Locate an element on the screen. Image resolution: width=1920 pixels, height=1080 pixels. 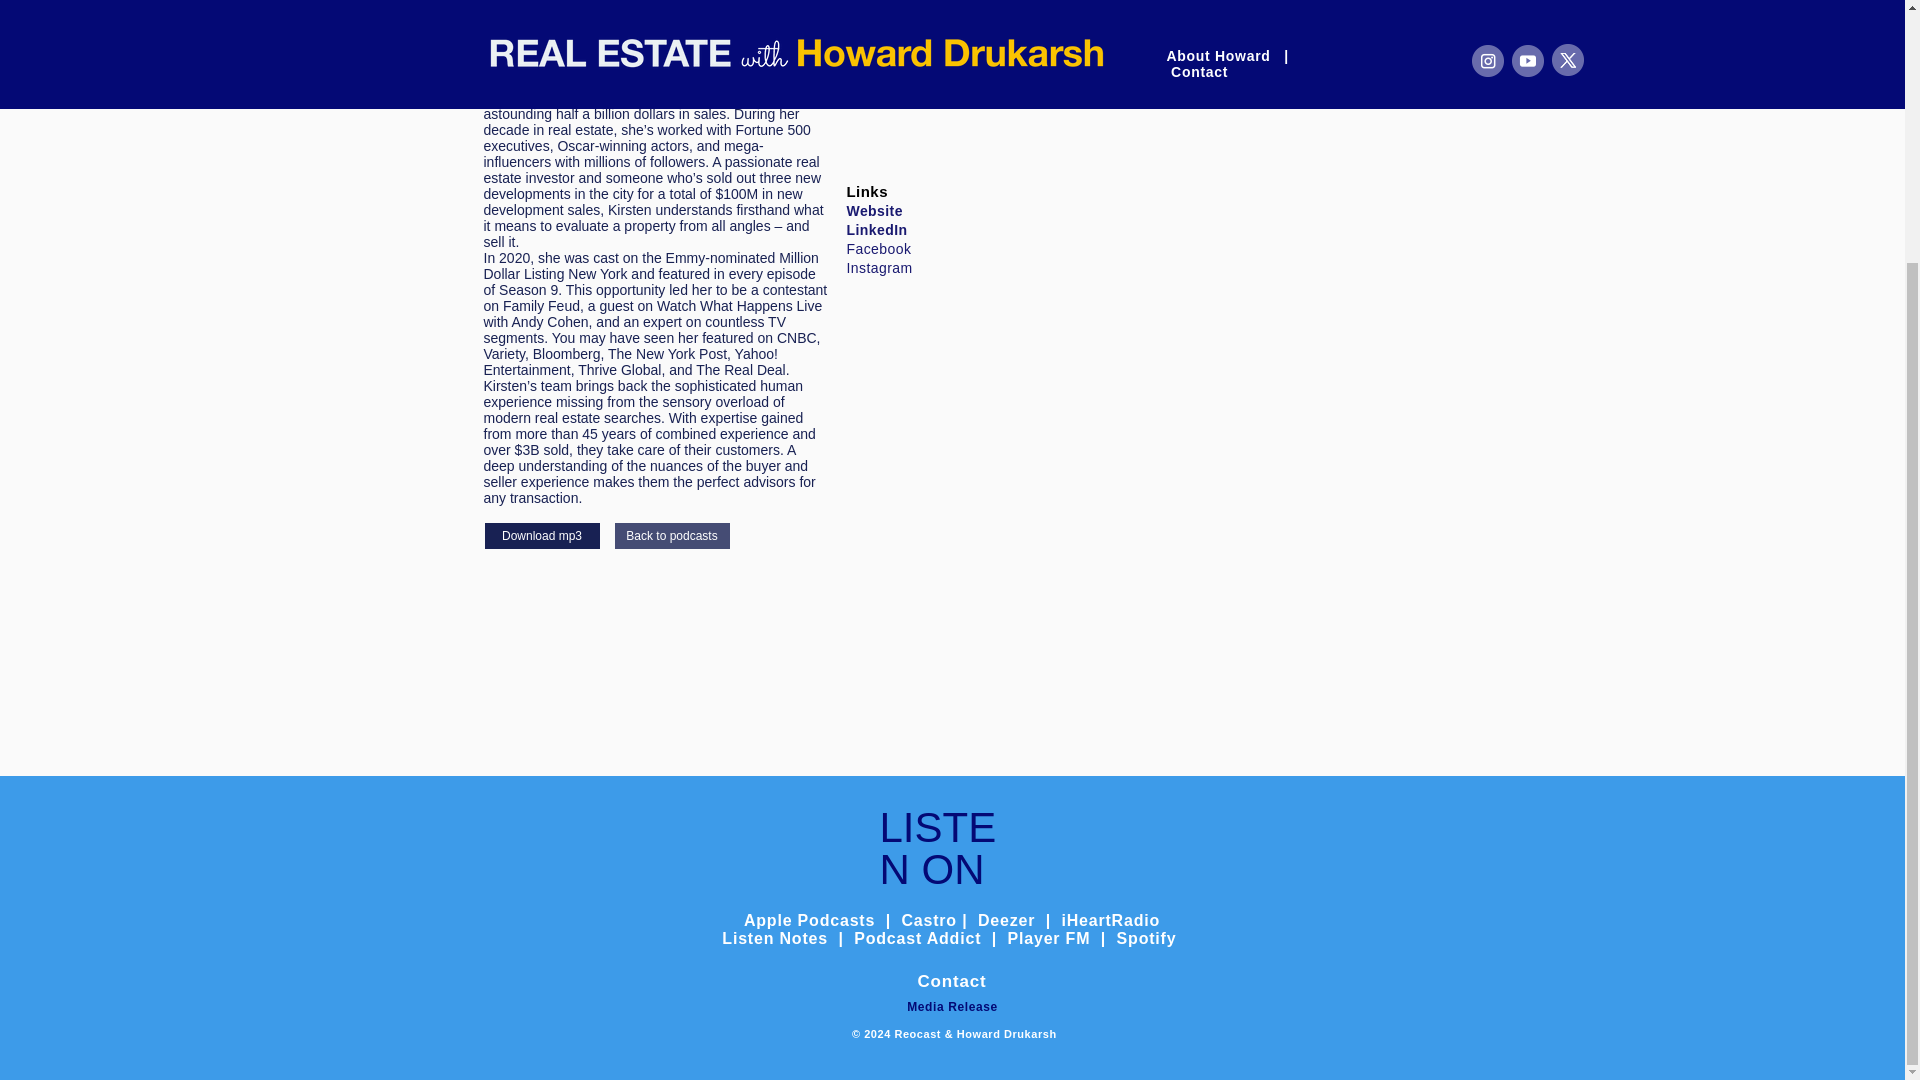
LinkedIn is located at coordinates (876, 230).